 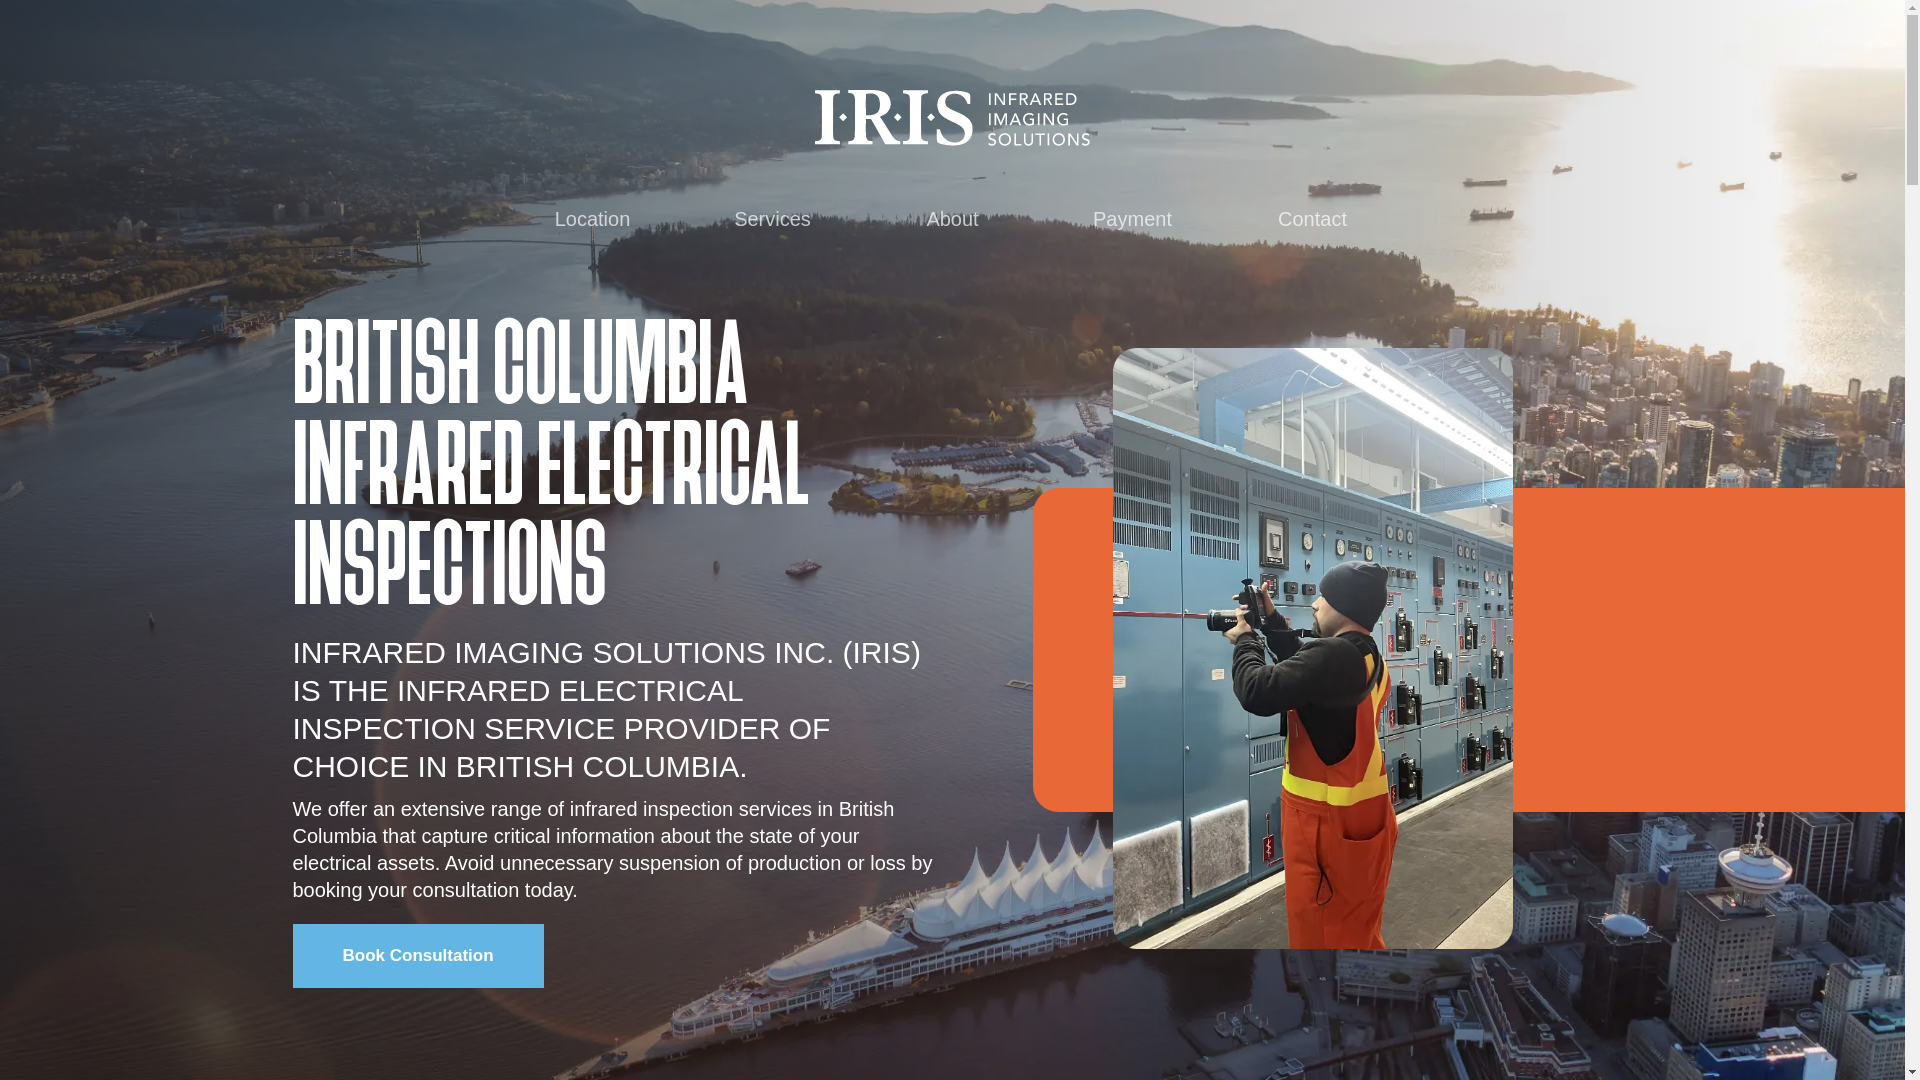 I want to click on Location, so click(x=592, y=220).